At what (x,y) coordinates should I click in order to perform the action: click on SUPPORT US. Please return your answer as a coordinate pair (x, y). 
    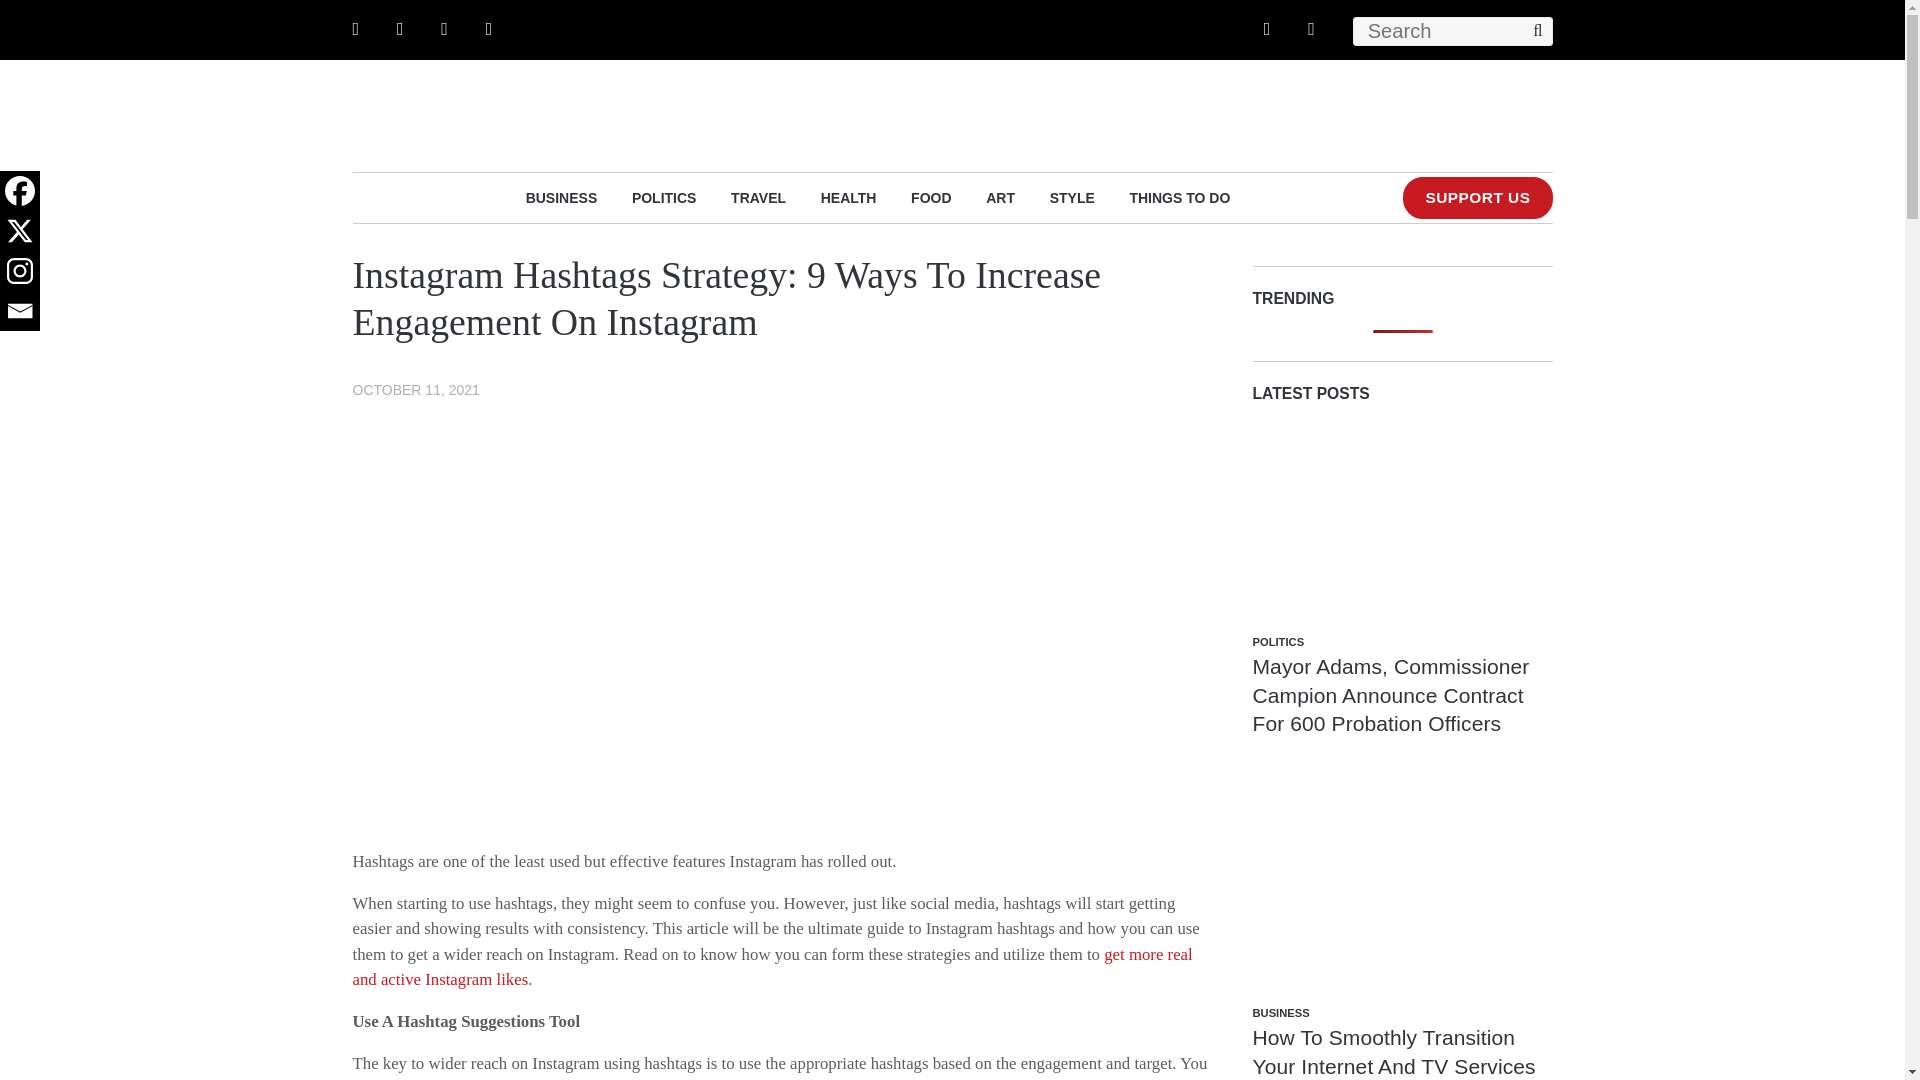
    Looking at the image, I should click on (1477, 198).